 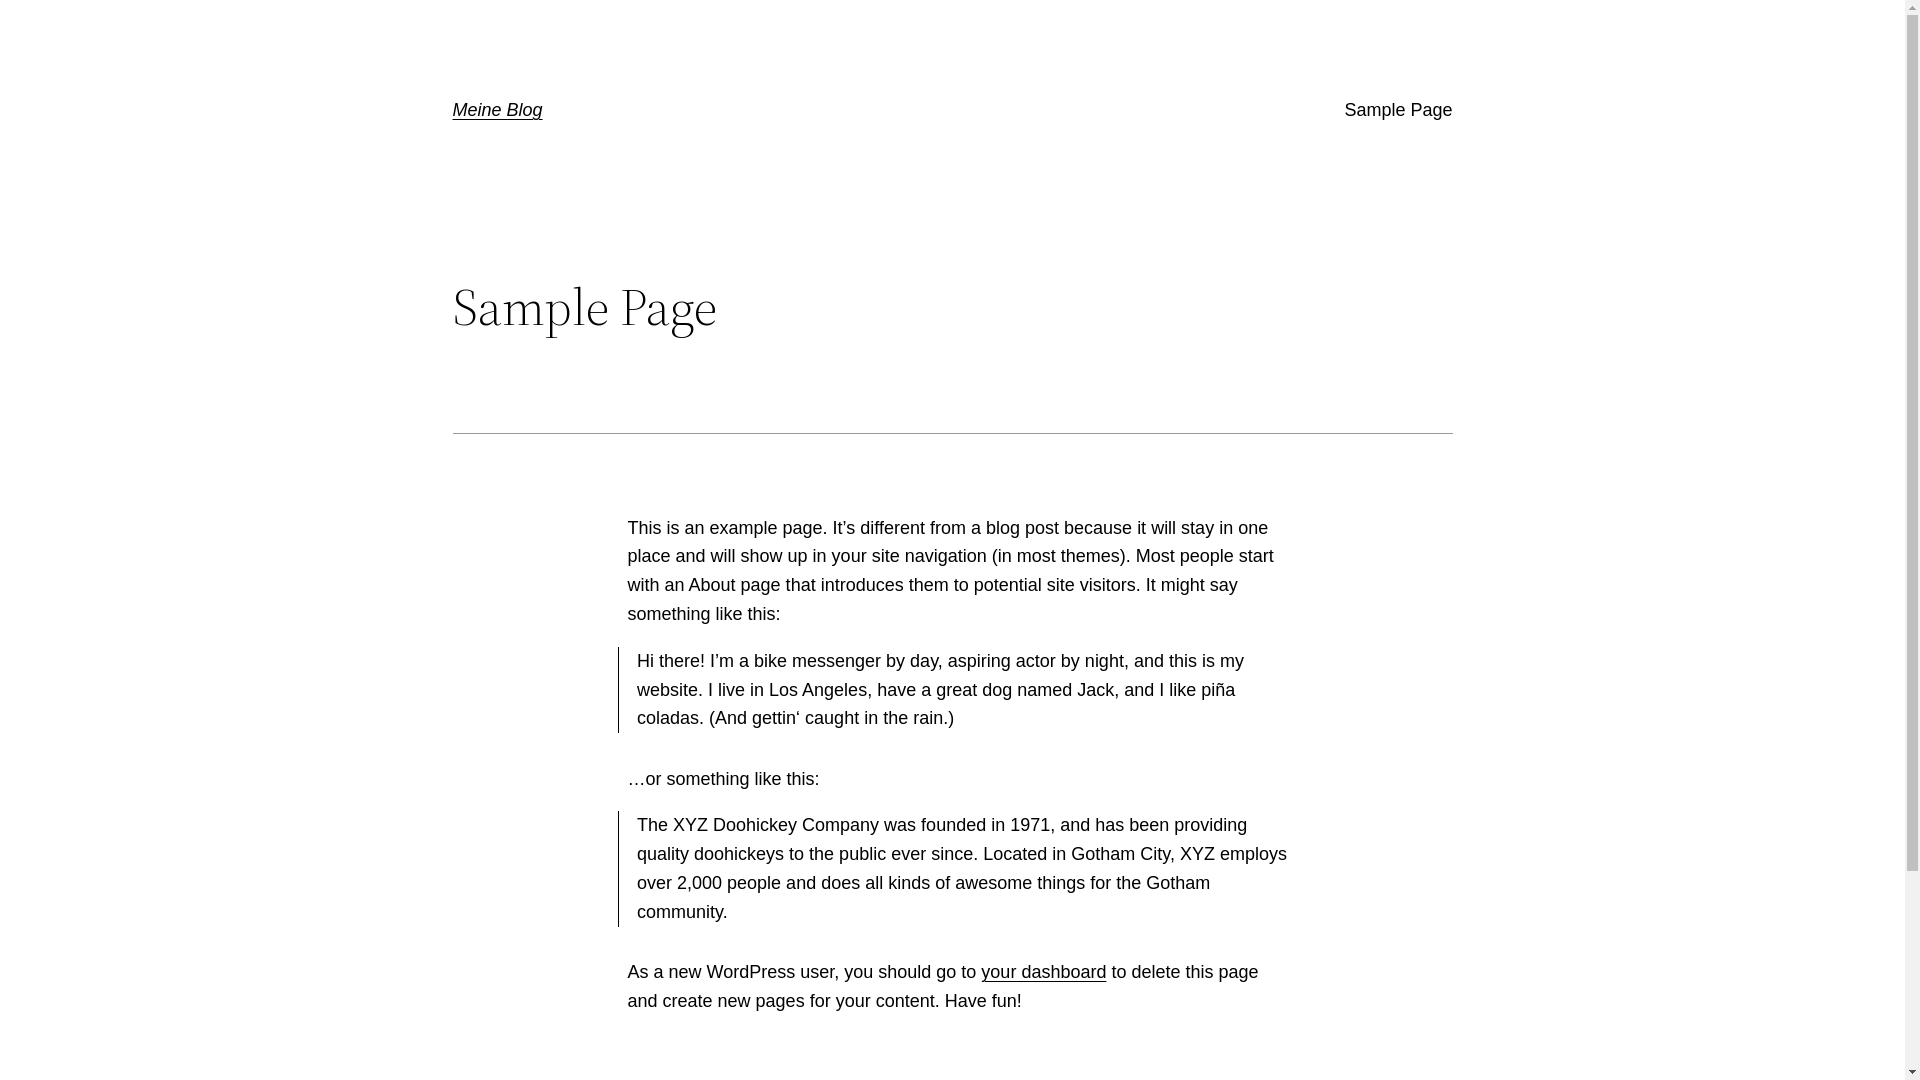 I want to click on Sample Page, so click(x=1398, y=110).